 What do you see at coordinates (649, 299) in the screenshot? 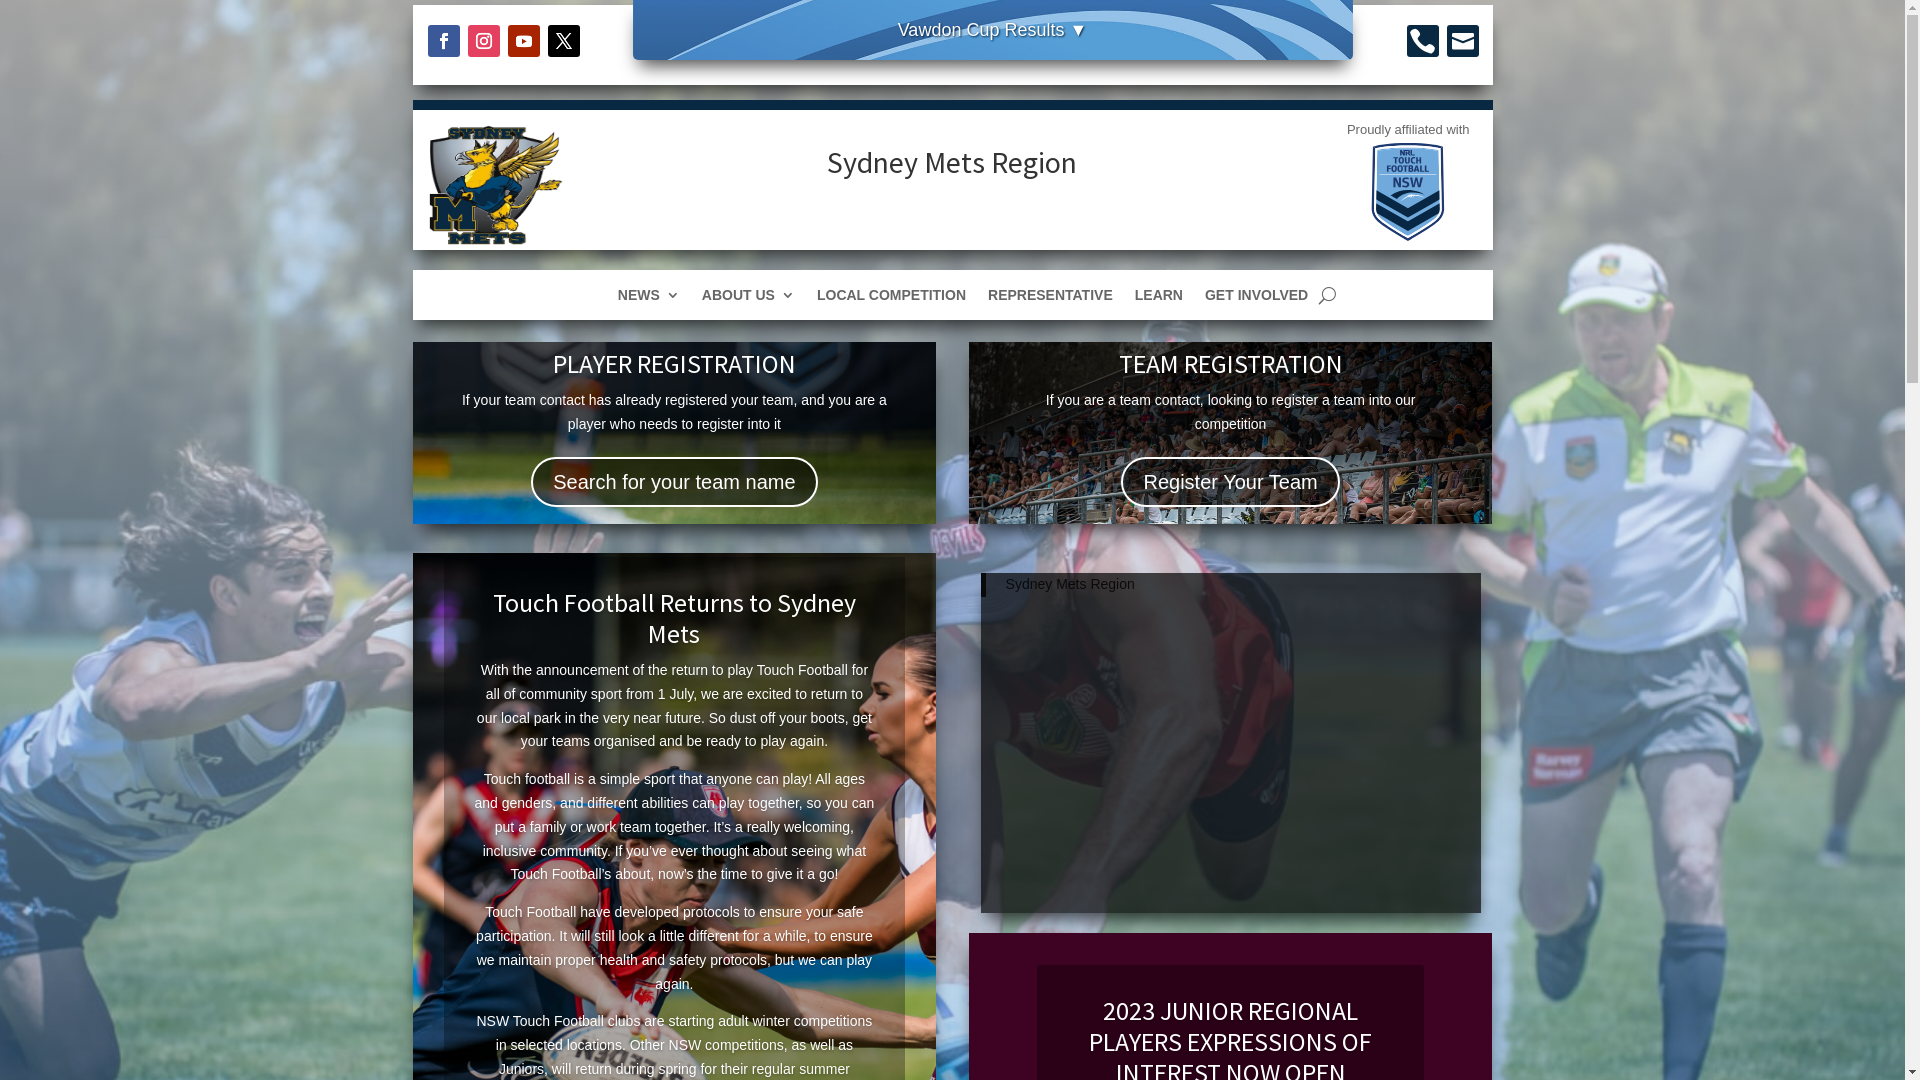
I see `NEWS` at bounding box center [649, 299].